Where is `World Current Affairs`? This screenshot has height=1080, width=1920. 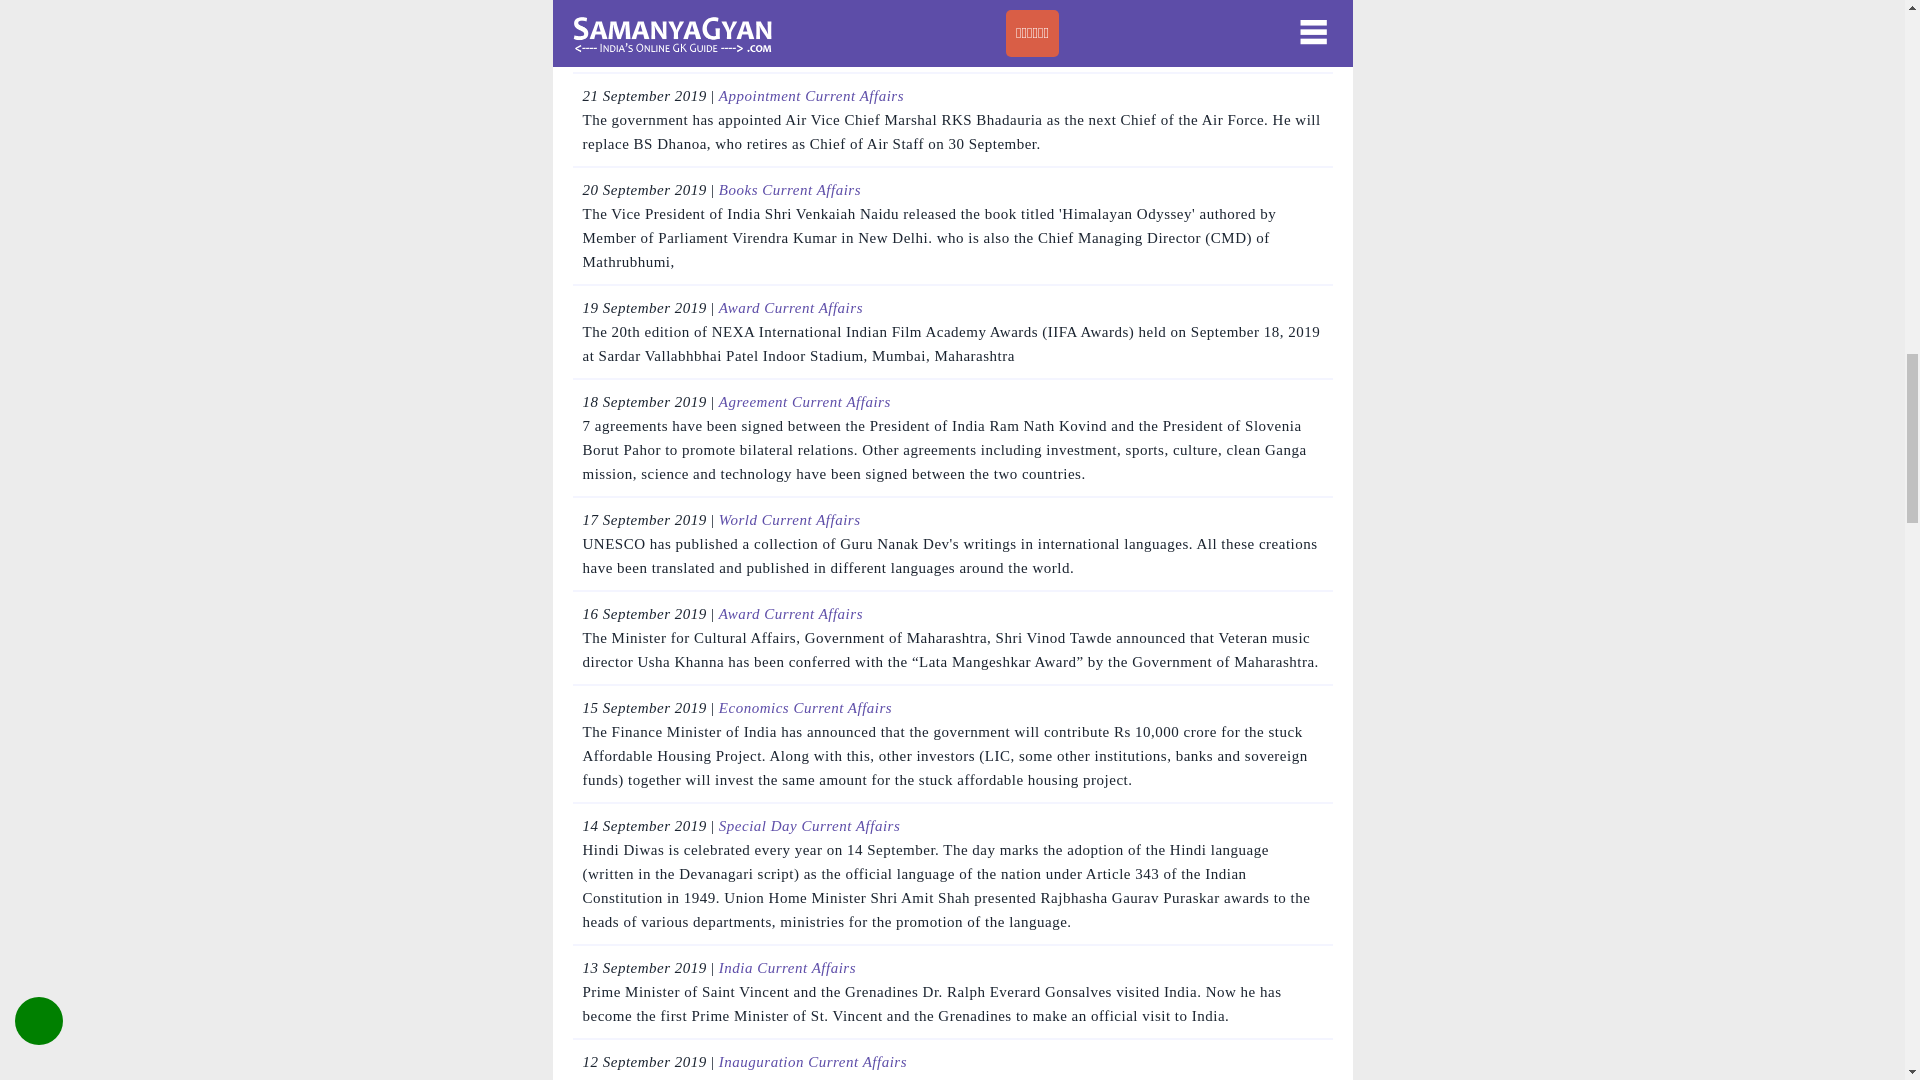 World Current Affairs is located at coordinates (789, 520).